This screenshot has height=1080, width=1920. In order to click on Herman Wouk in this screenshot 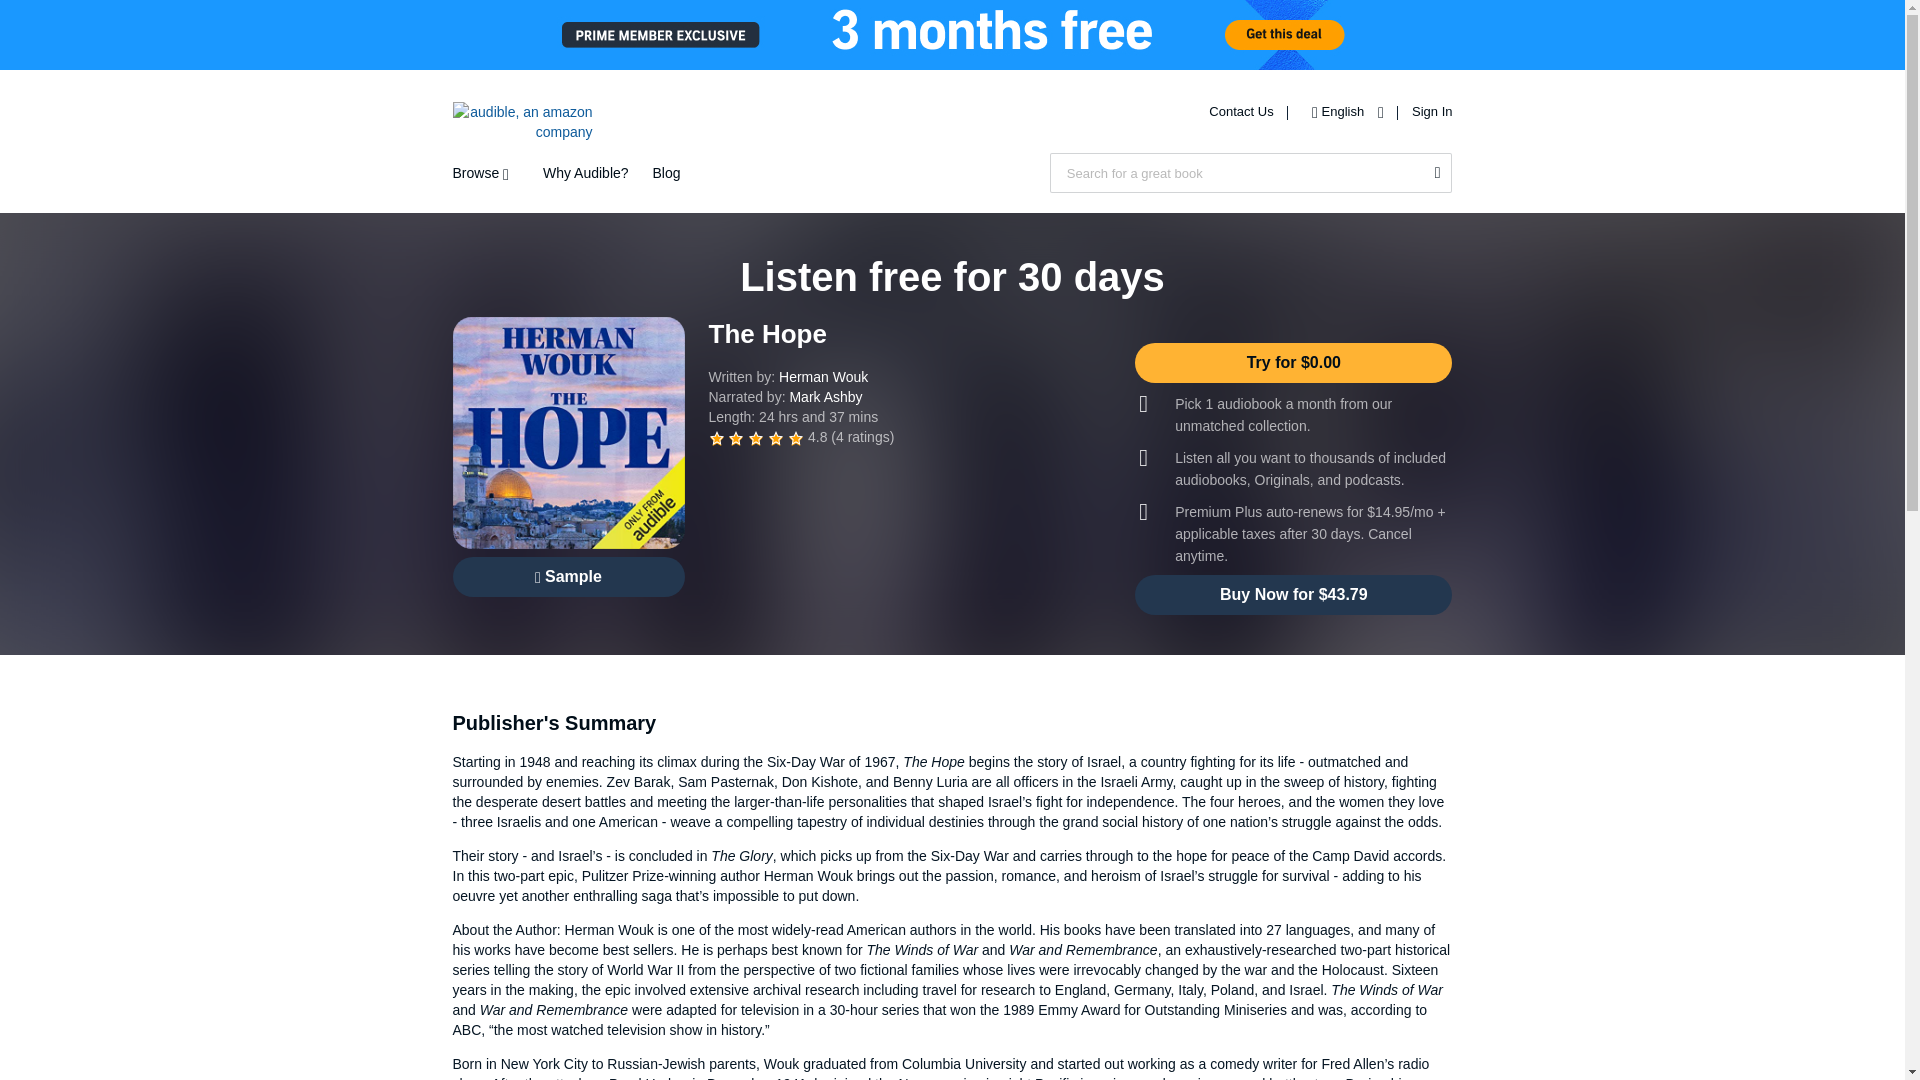, I will do `click(823, 376)`.